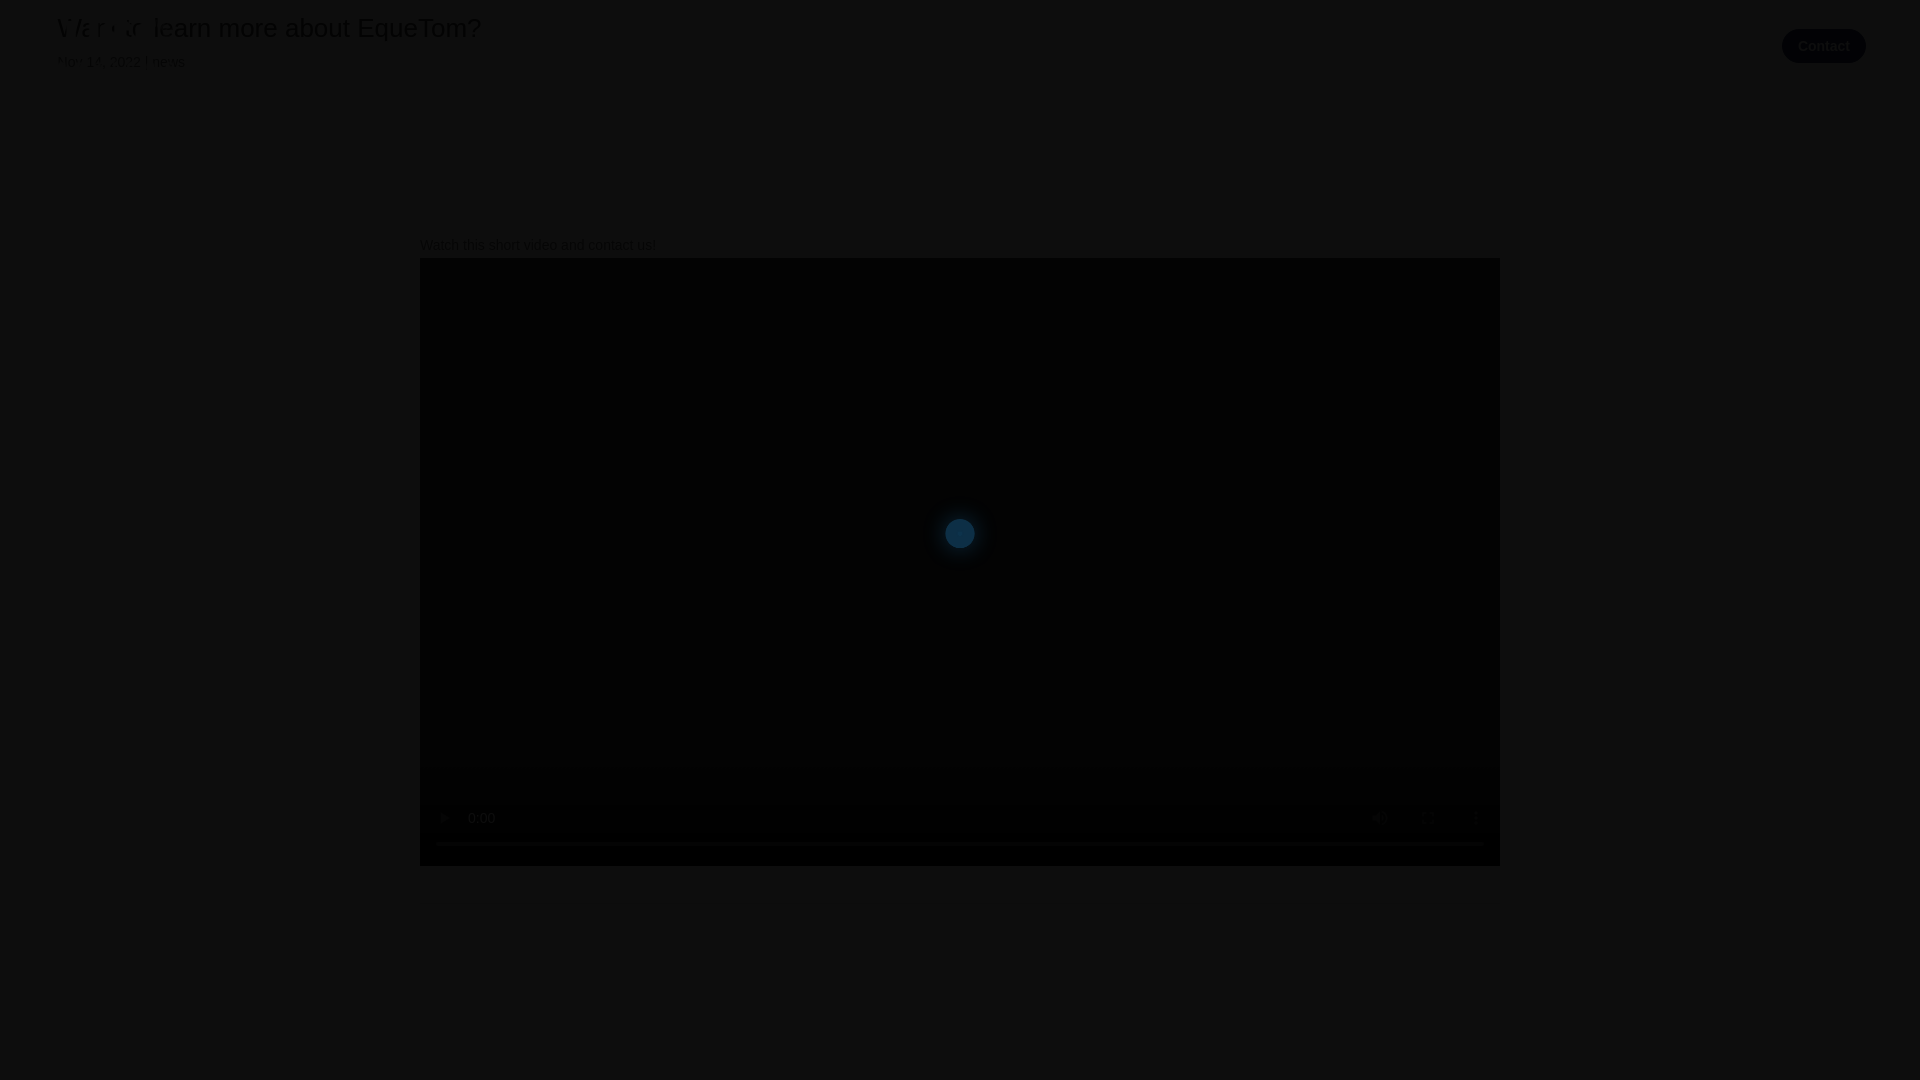  I want to click on Contact, so click(1824, 46).